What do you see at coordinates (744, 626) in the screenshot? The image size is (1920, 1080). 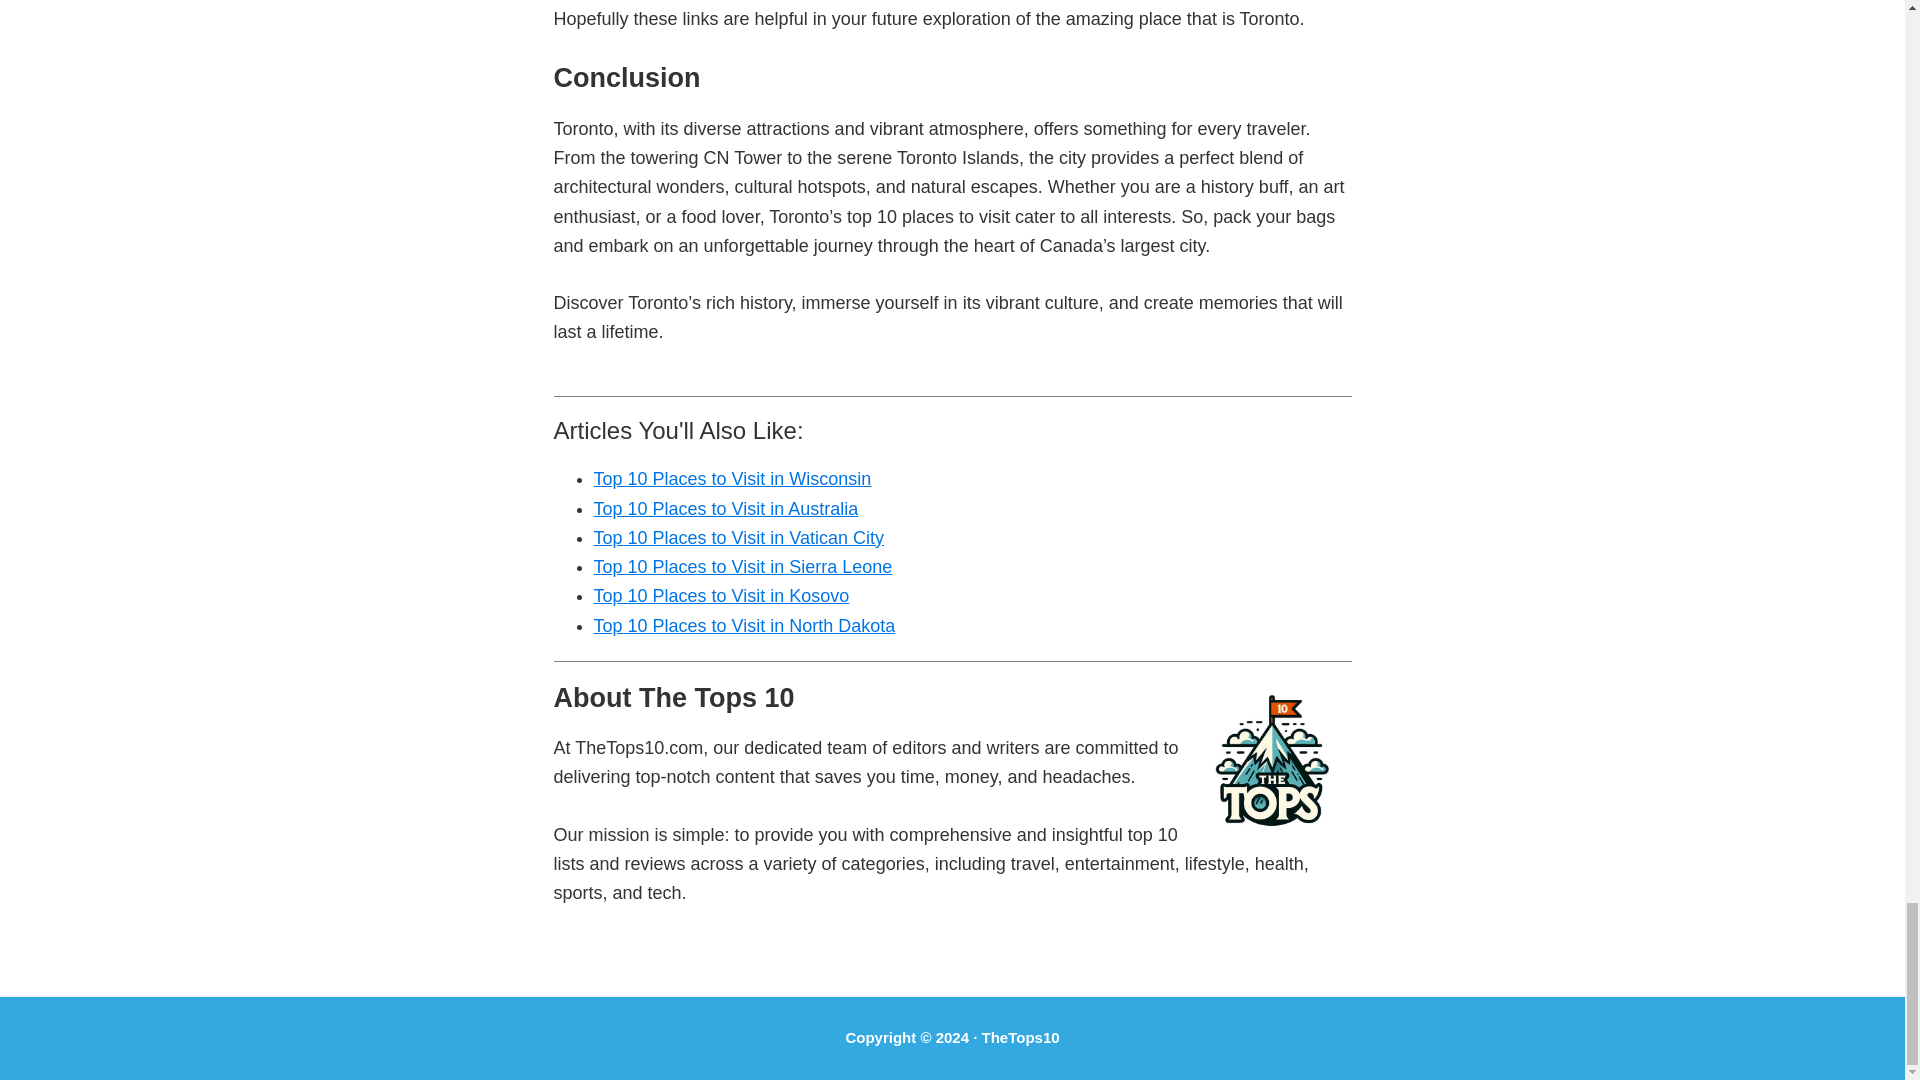 I see `Link to Top 10 Places to Visit in North Dakota` at bounding box center [744, 626].